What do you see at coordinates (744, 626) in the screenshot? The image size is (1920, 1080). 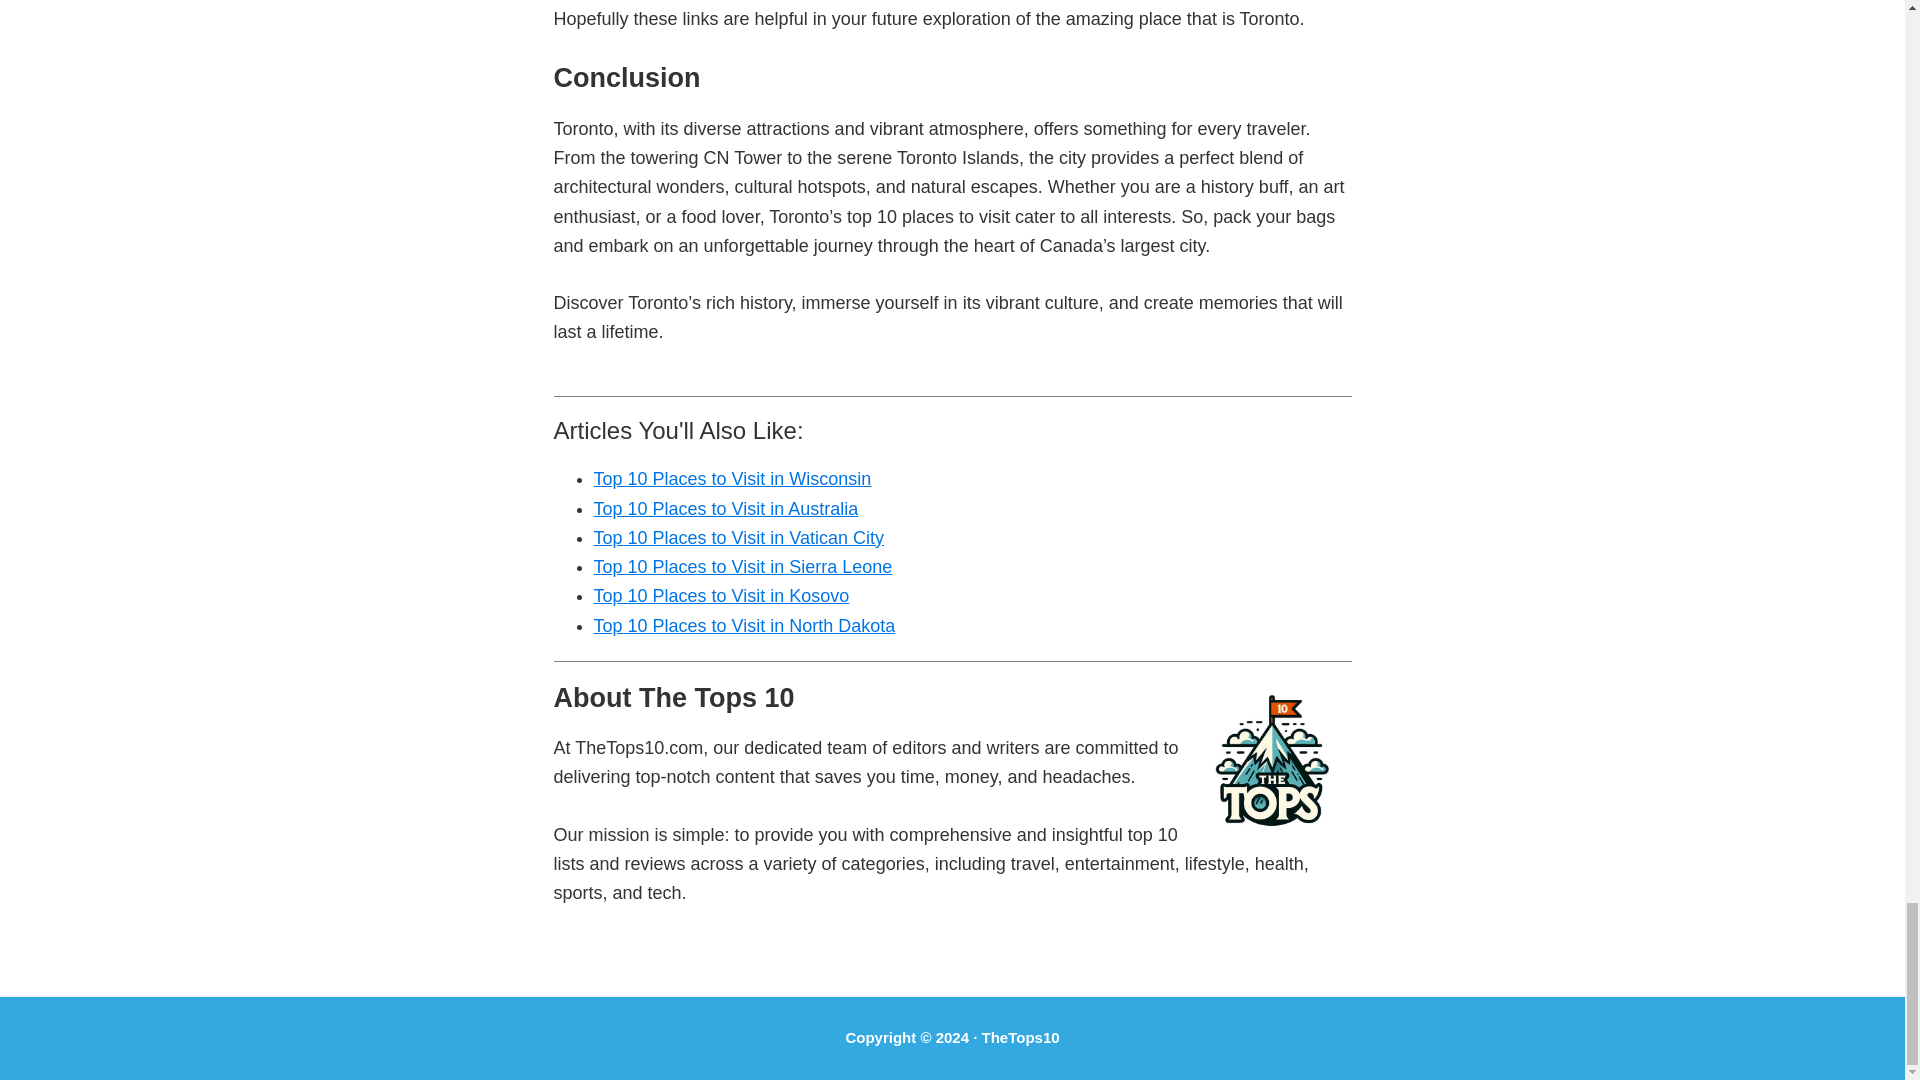 I see `Link to Top 10 Places to Visit in North Dakota` at bounding box center [744, 626].